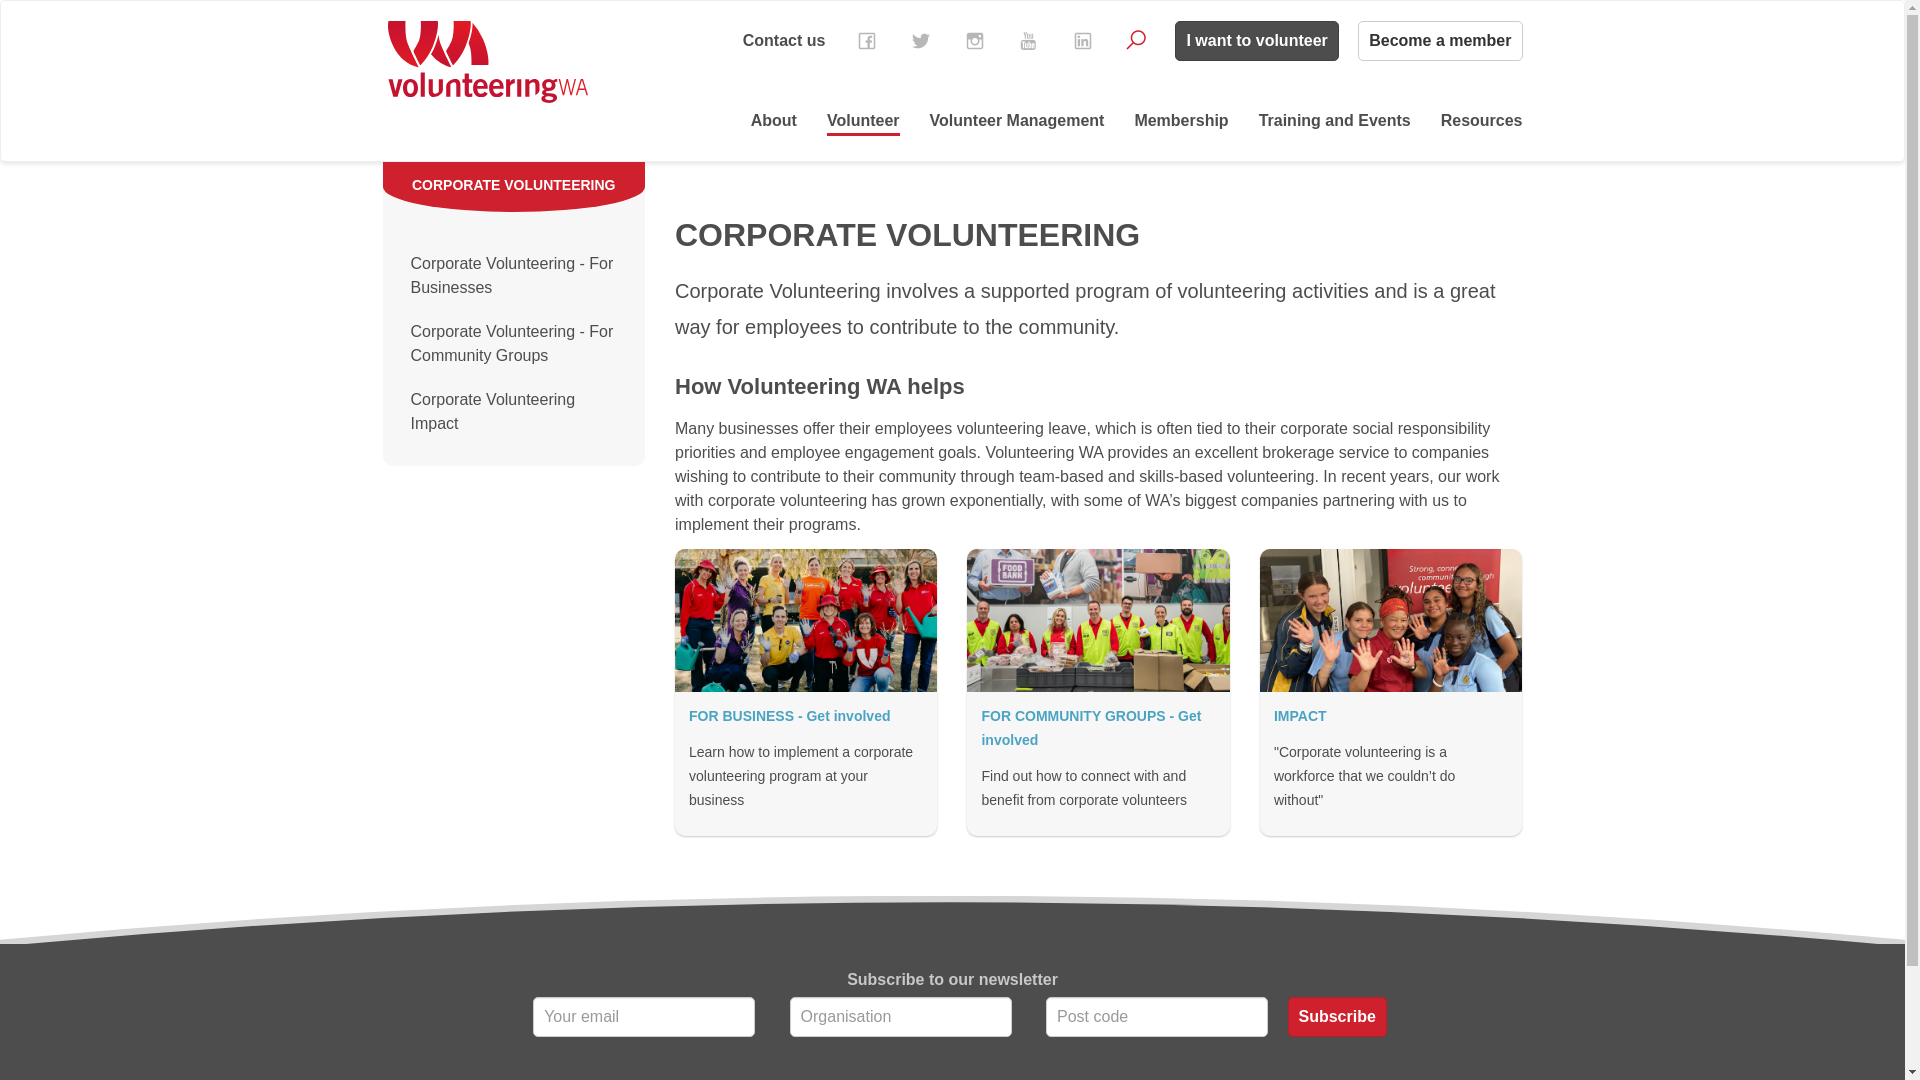  What do you see at coordinates (1181, 121) in the screenshot?
I see `Membership` at bounding box center [1181, 121].